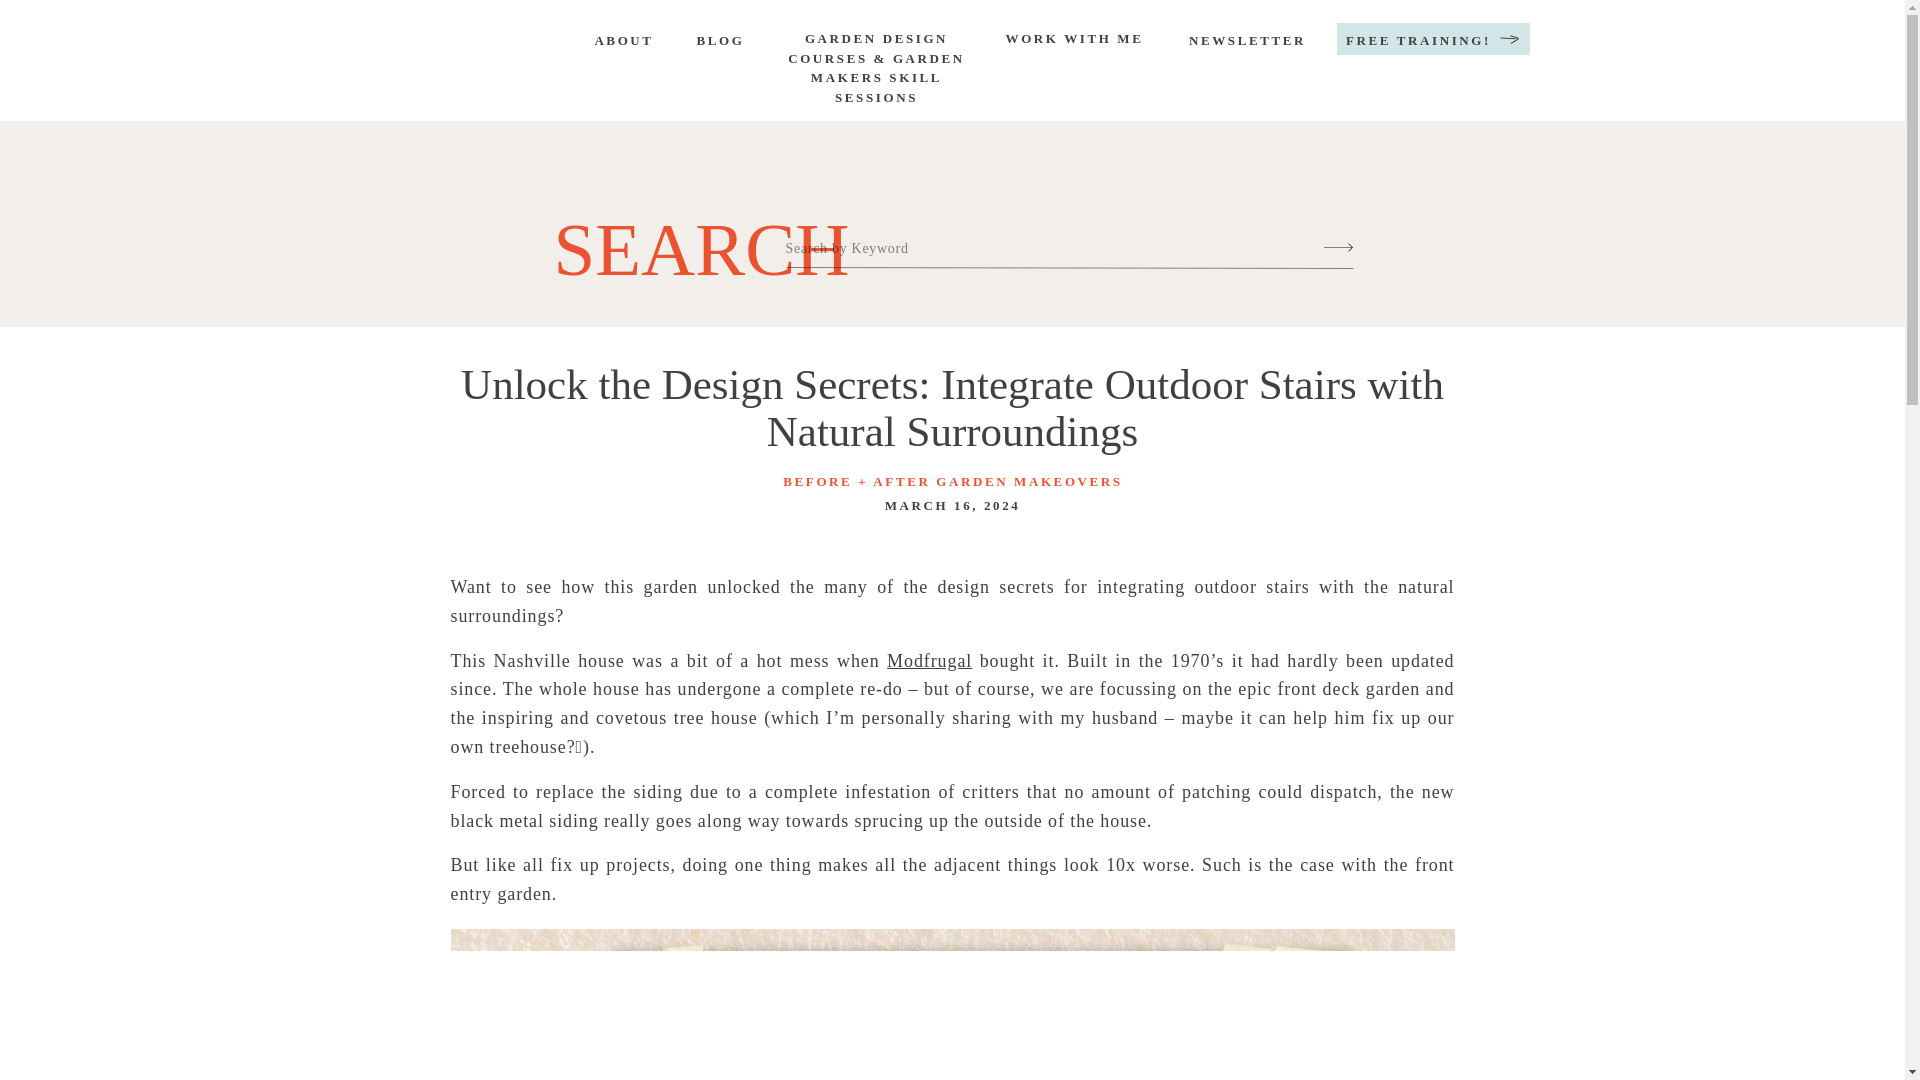 This screenshot has width=1920, height=1080. Describe the element at coordinates (1418, 42) in the screenshot. I see `FREE TRAINING!` at that location.